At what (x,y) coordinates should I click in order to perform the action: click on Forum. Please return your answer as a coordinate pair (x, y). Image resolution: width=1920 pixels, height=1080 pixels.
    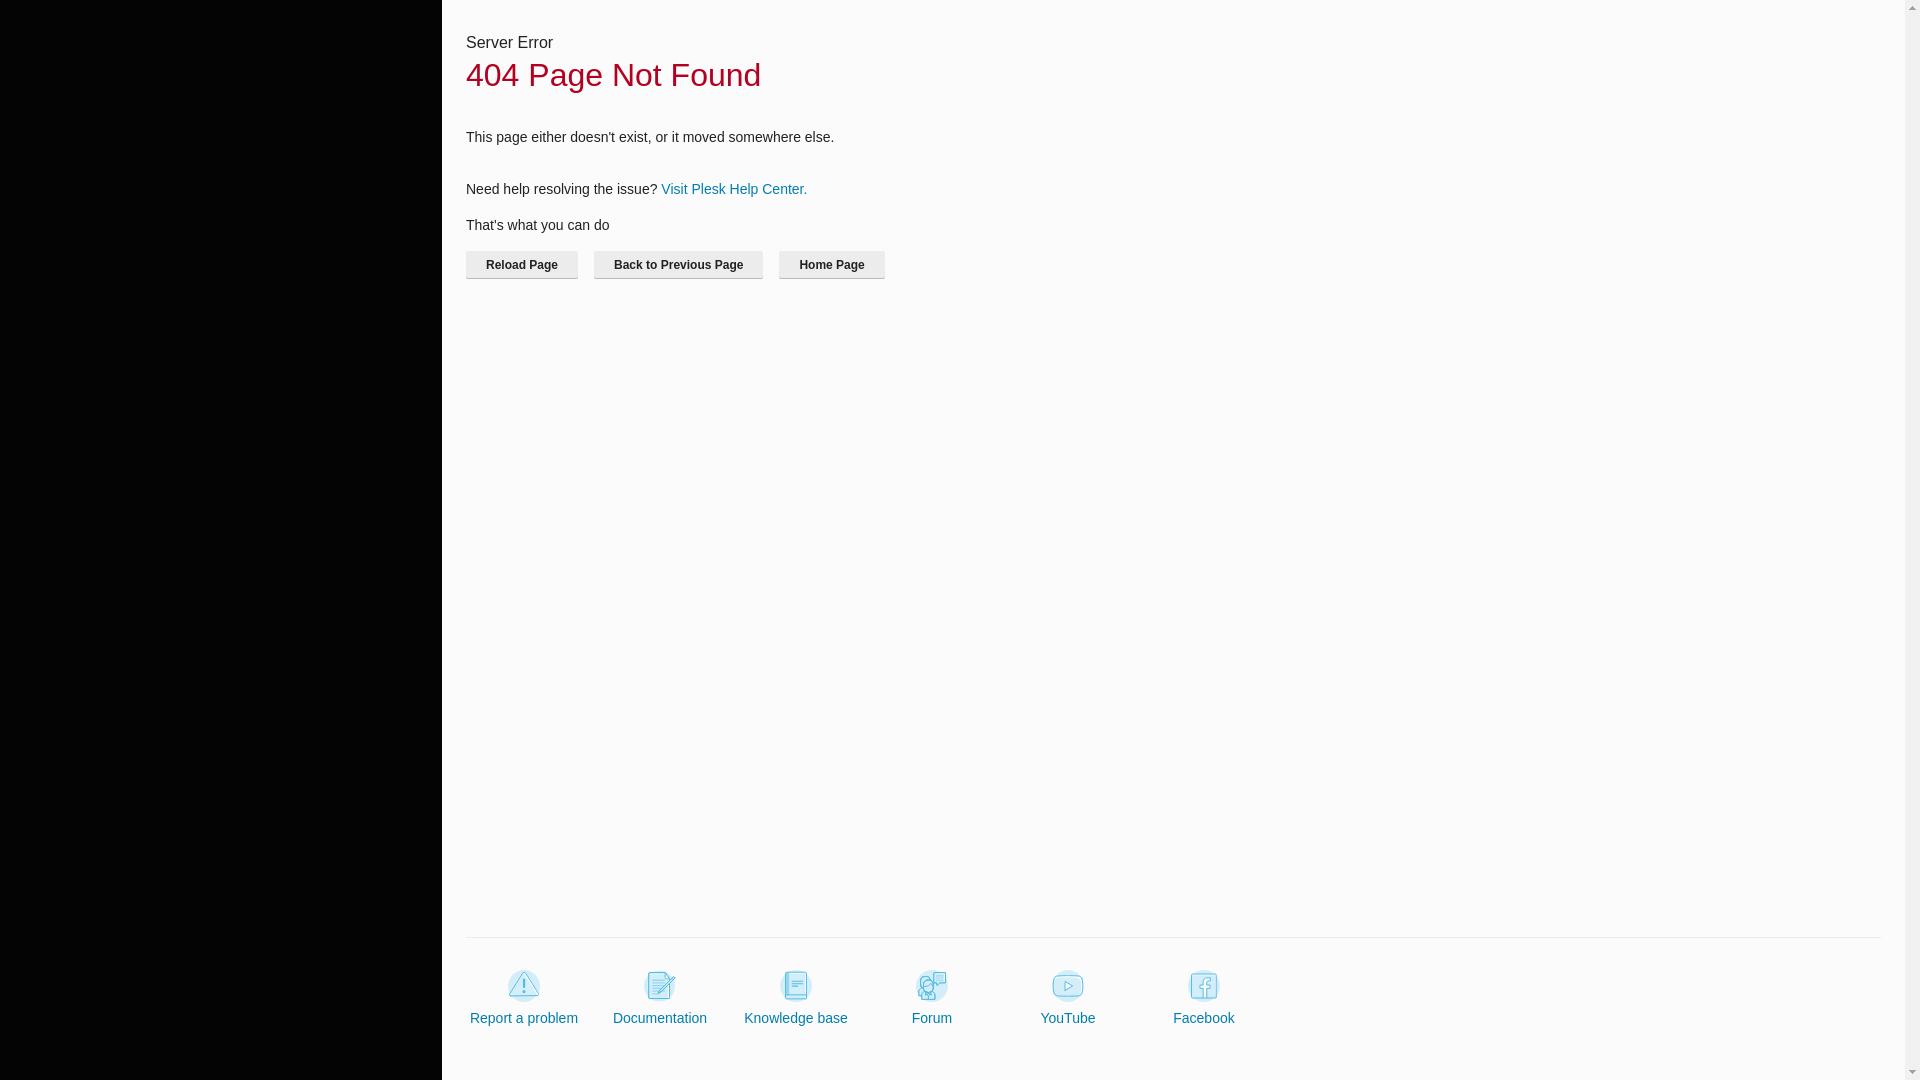
    Looking at the image, I should click on (932, 998).